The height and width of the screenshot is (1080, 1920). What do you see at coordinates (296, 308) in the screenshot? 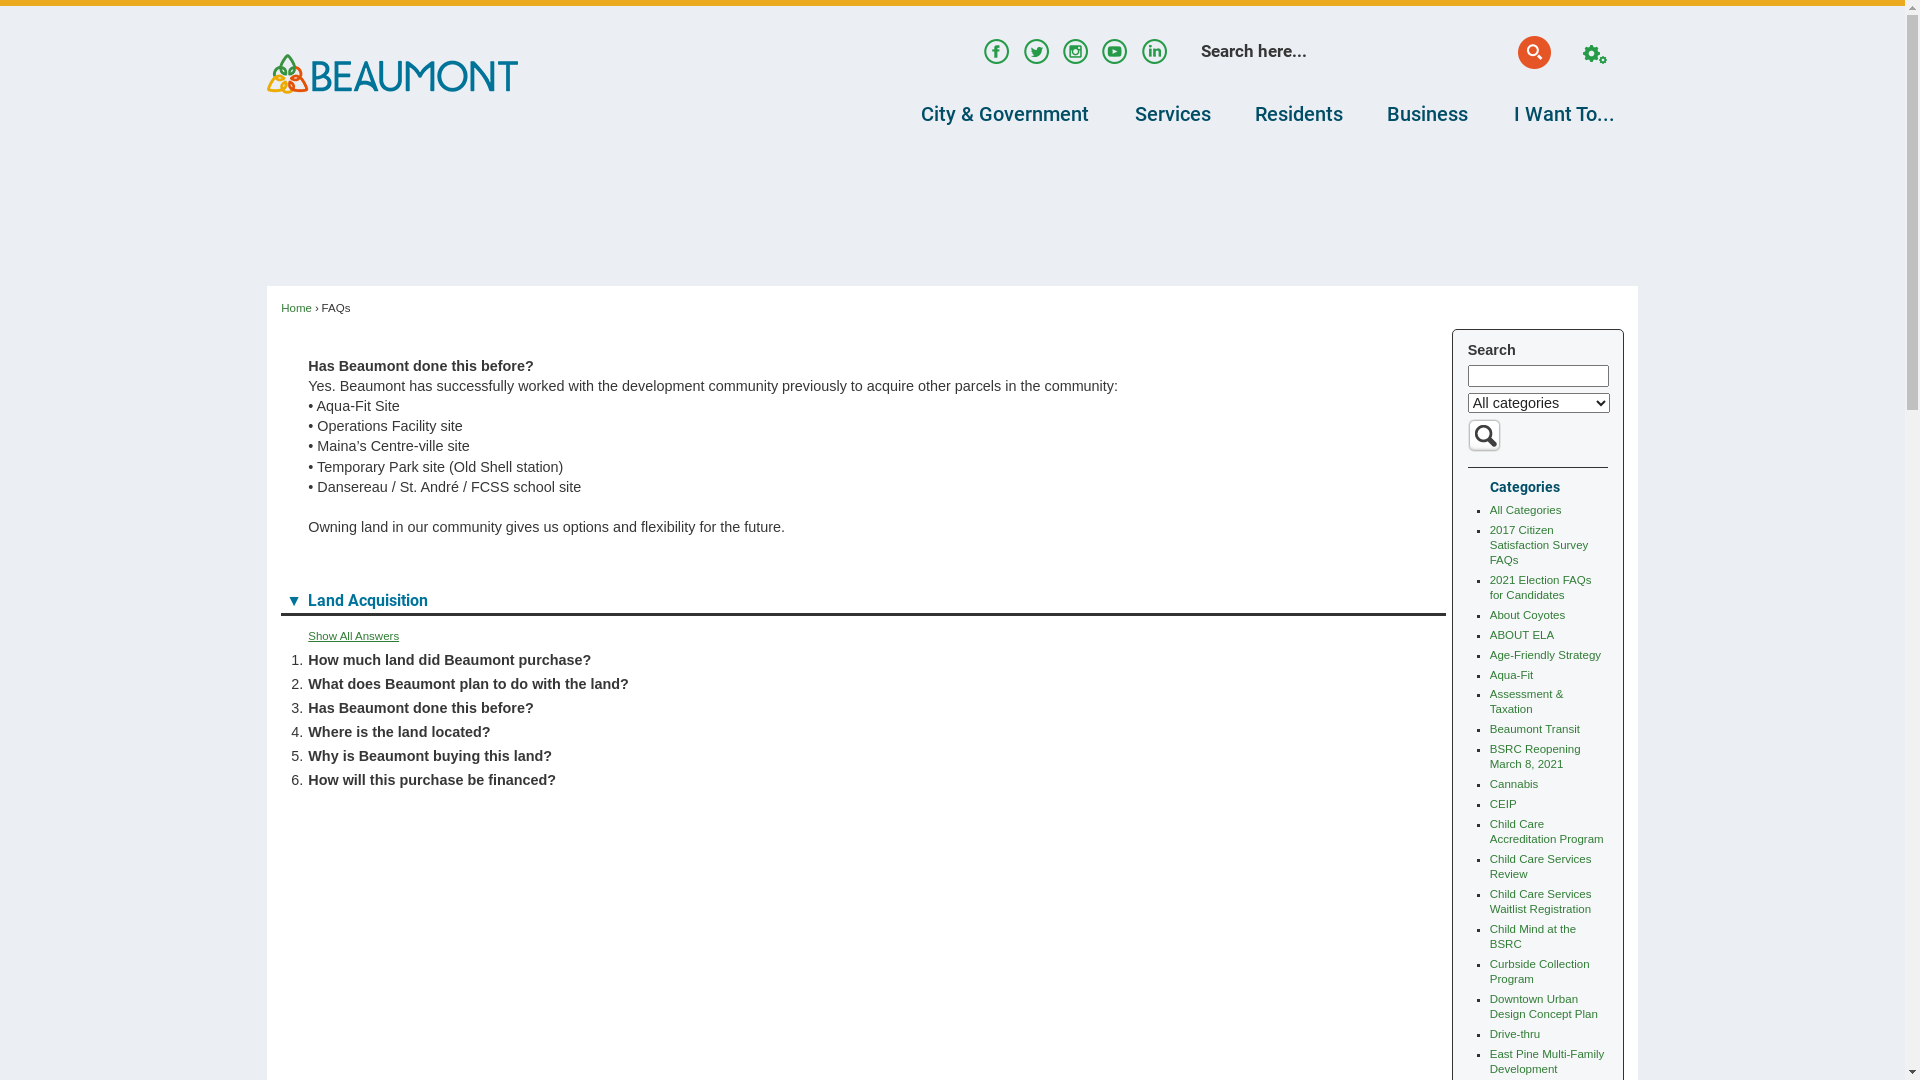
I see `Home` at bounding box center [296, 308].